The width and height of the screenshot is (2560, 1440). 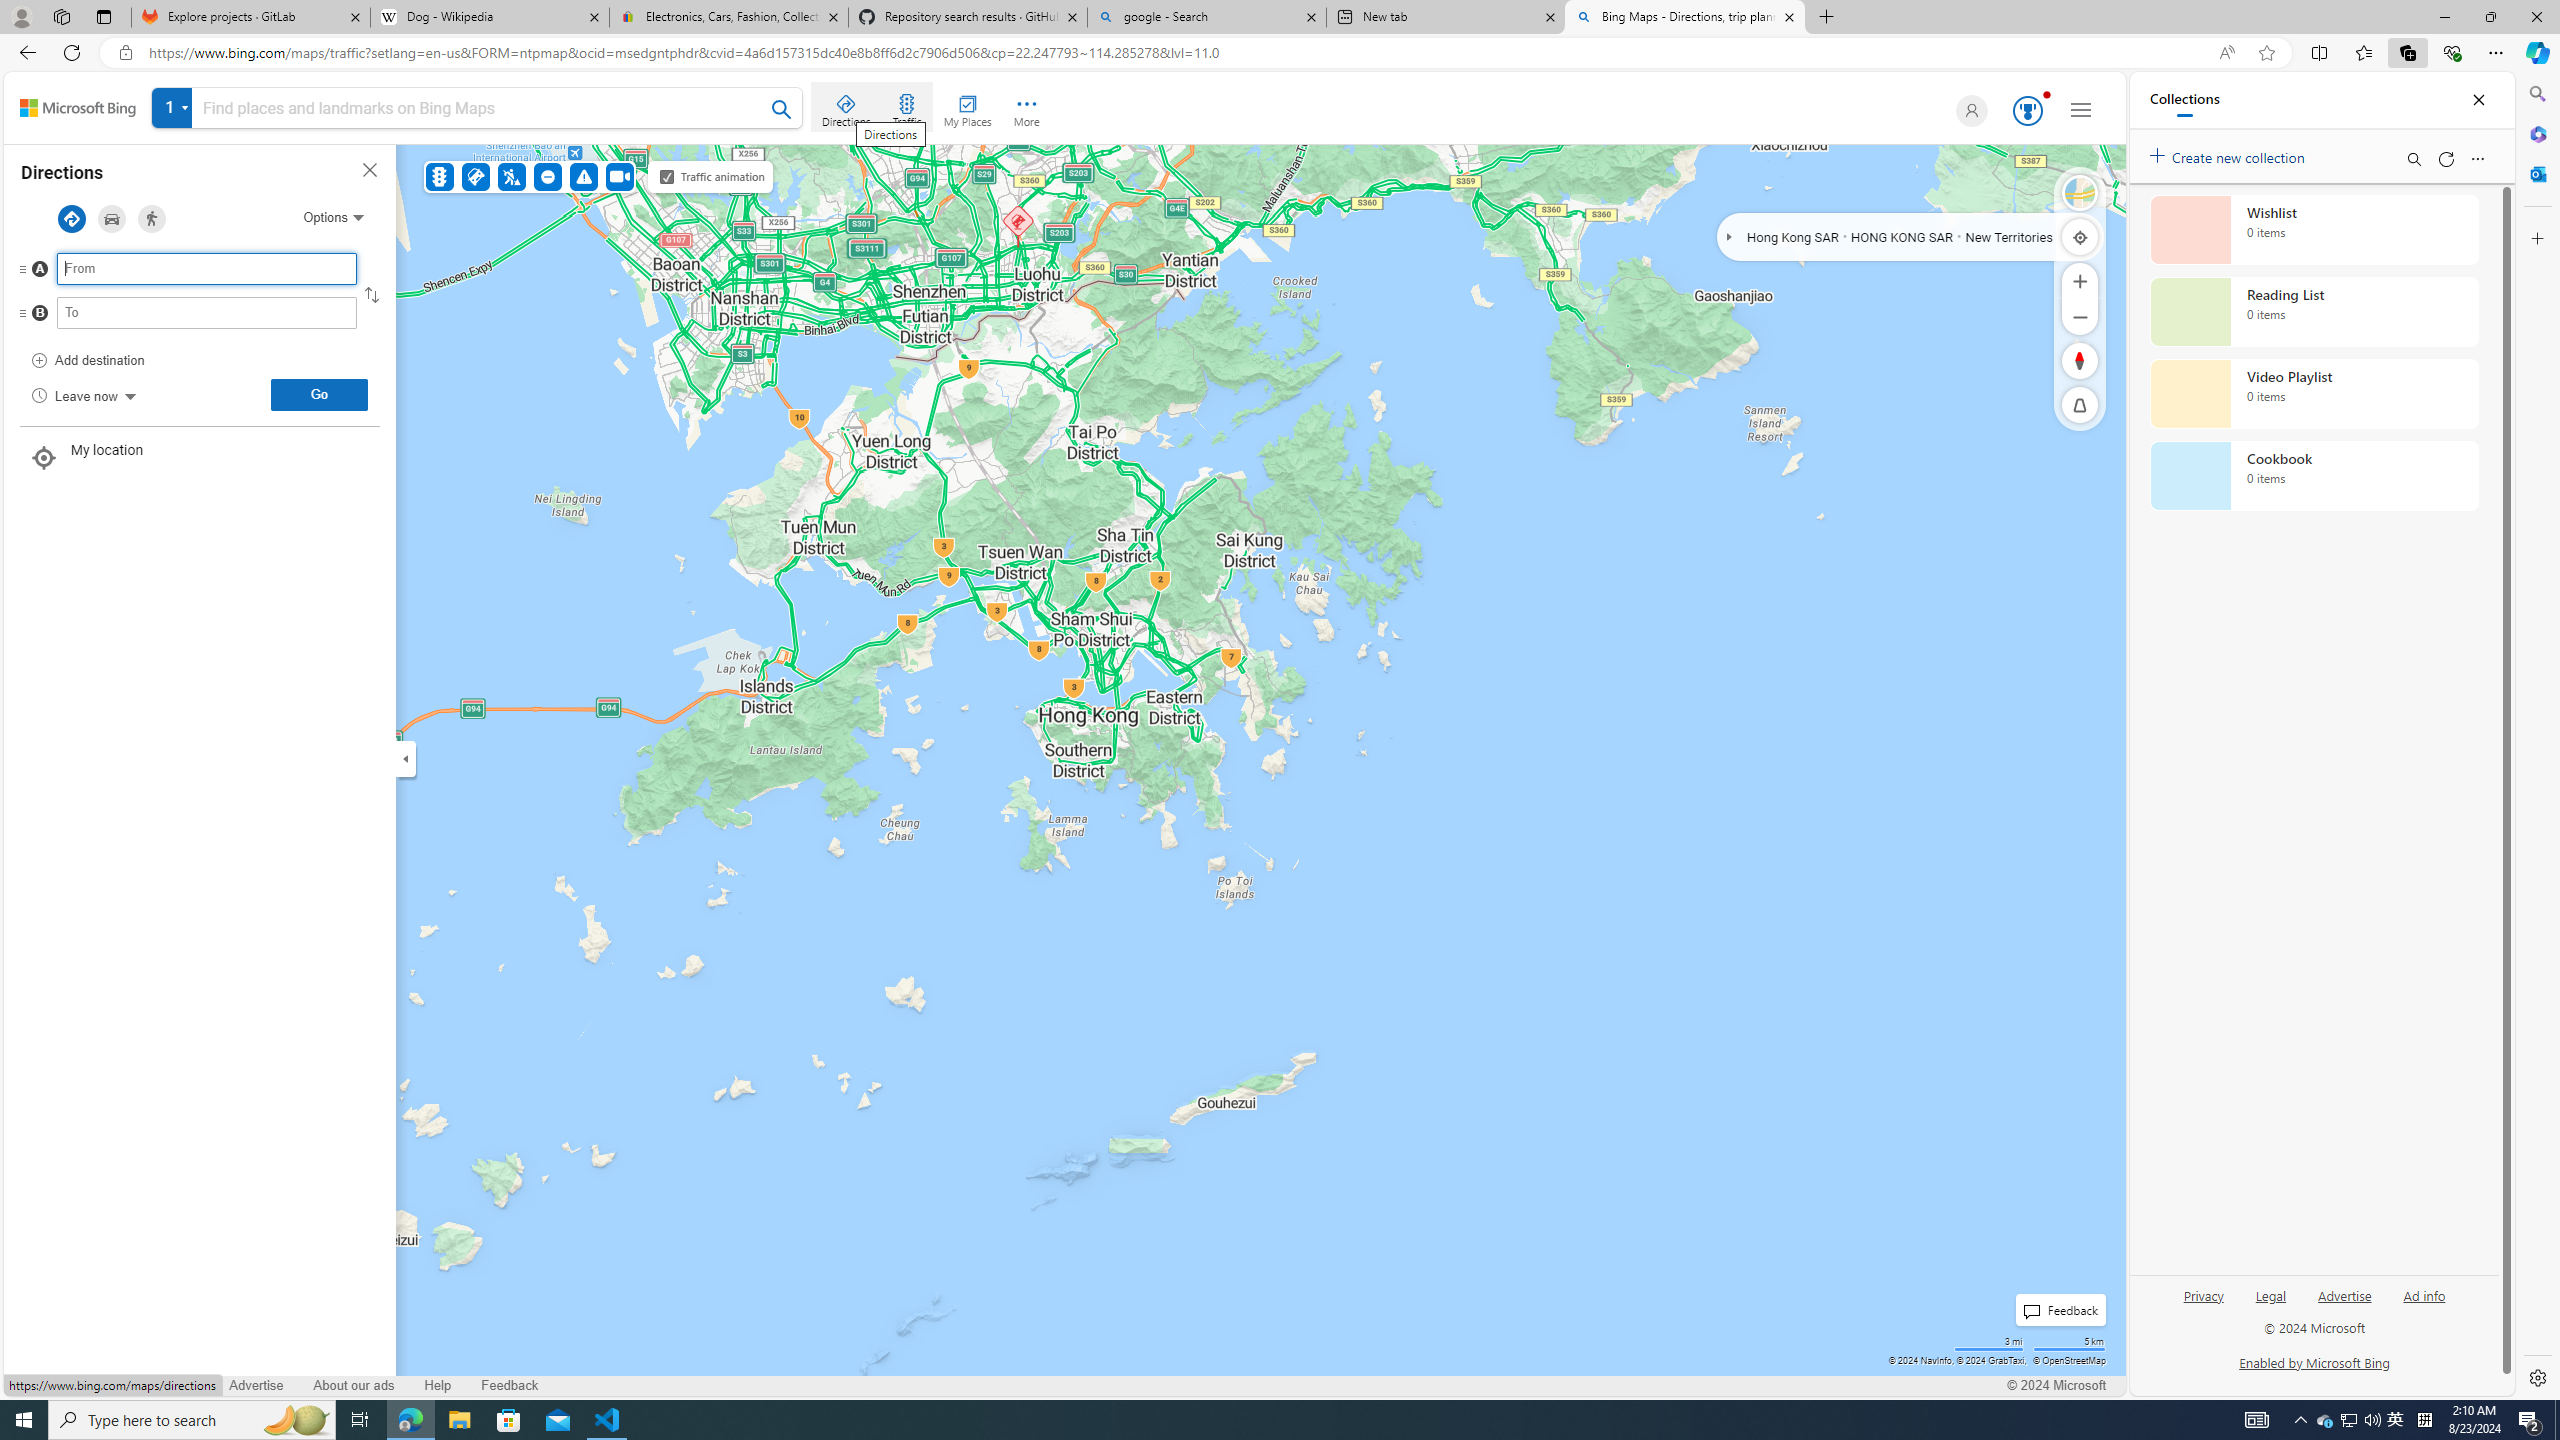 I want to click on  View all your searches, so click(x=172, y=108).